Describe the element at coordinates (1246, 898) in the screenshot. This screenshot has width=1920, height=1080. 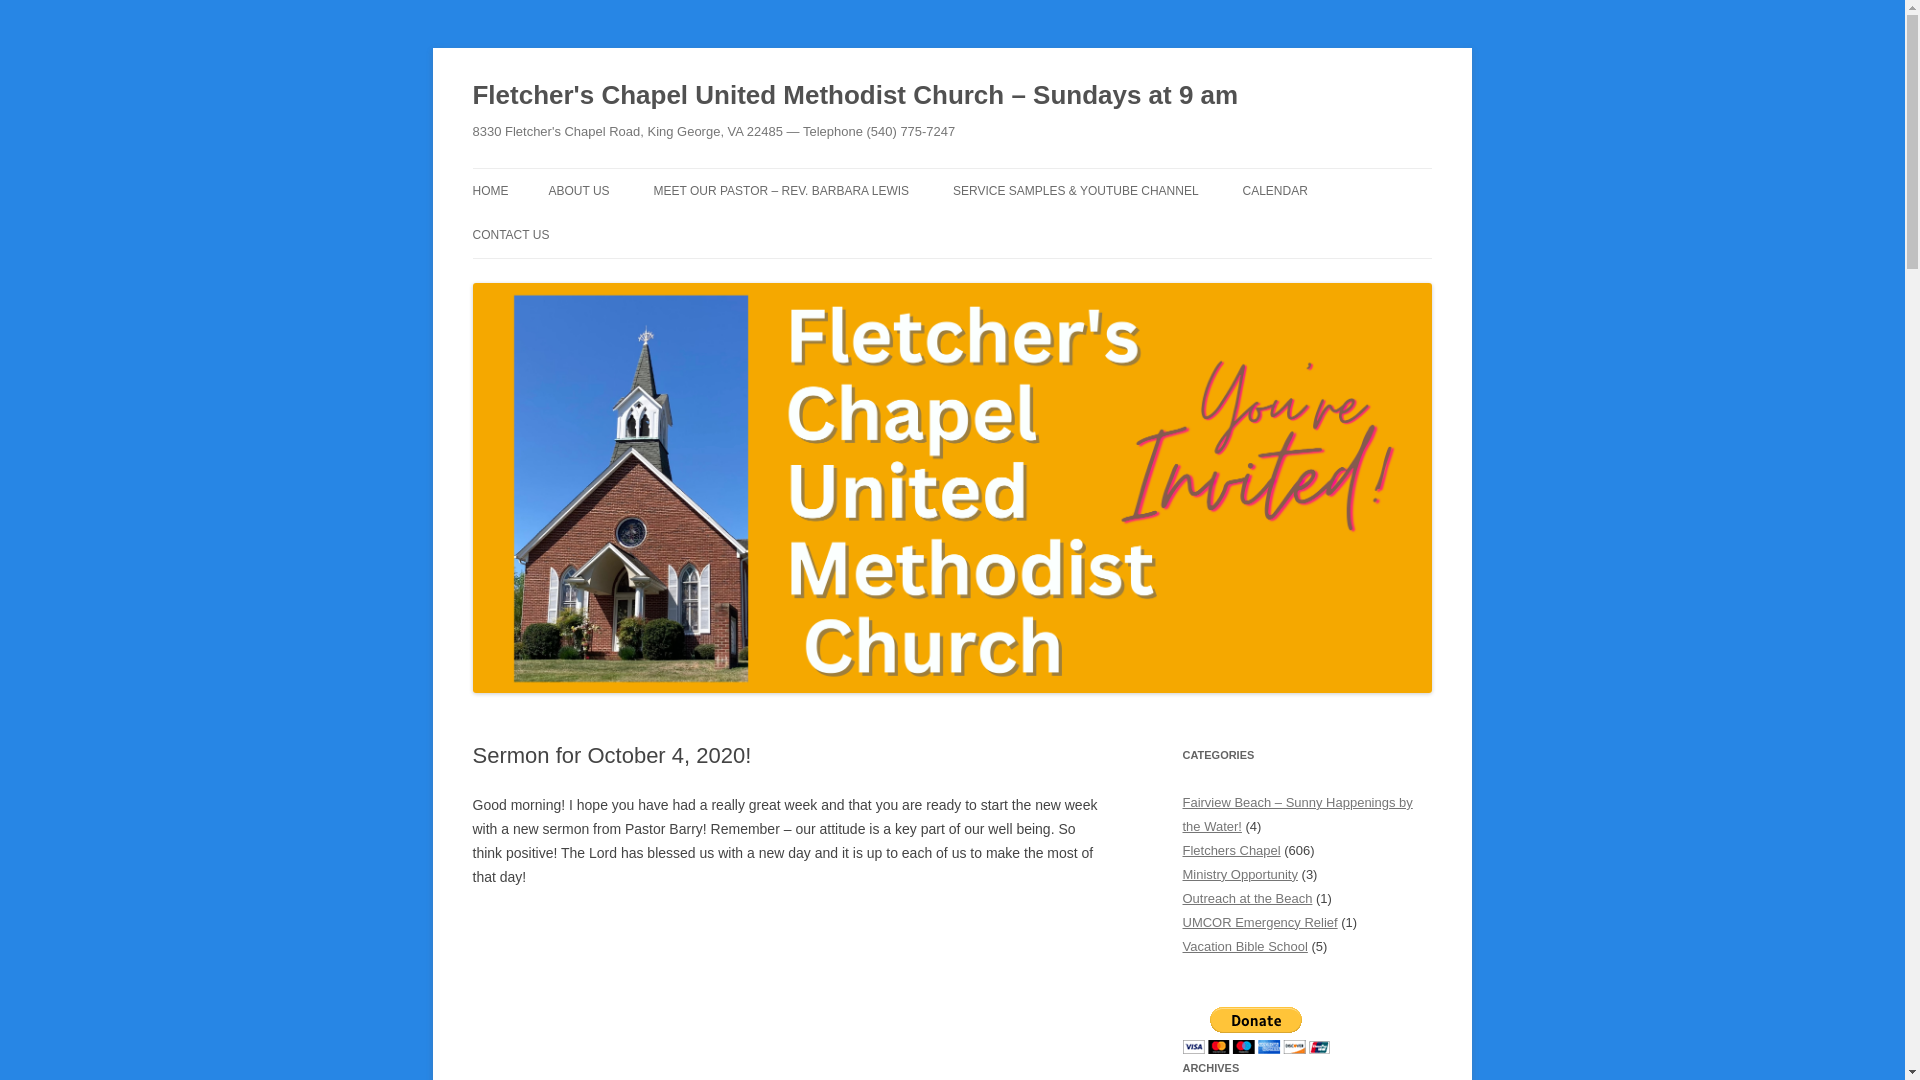
I see `Outreach at the Beach` at that location.